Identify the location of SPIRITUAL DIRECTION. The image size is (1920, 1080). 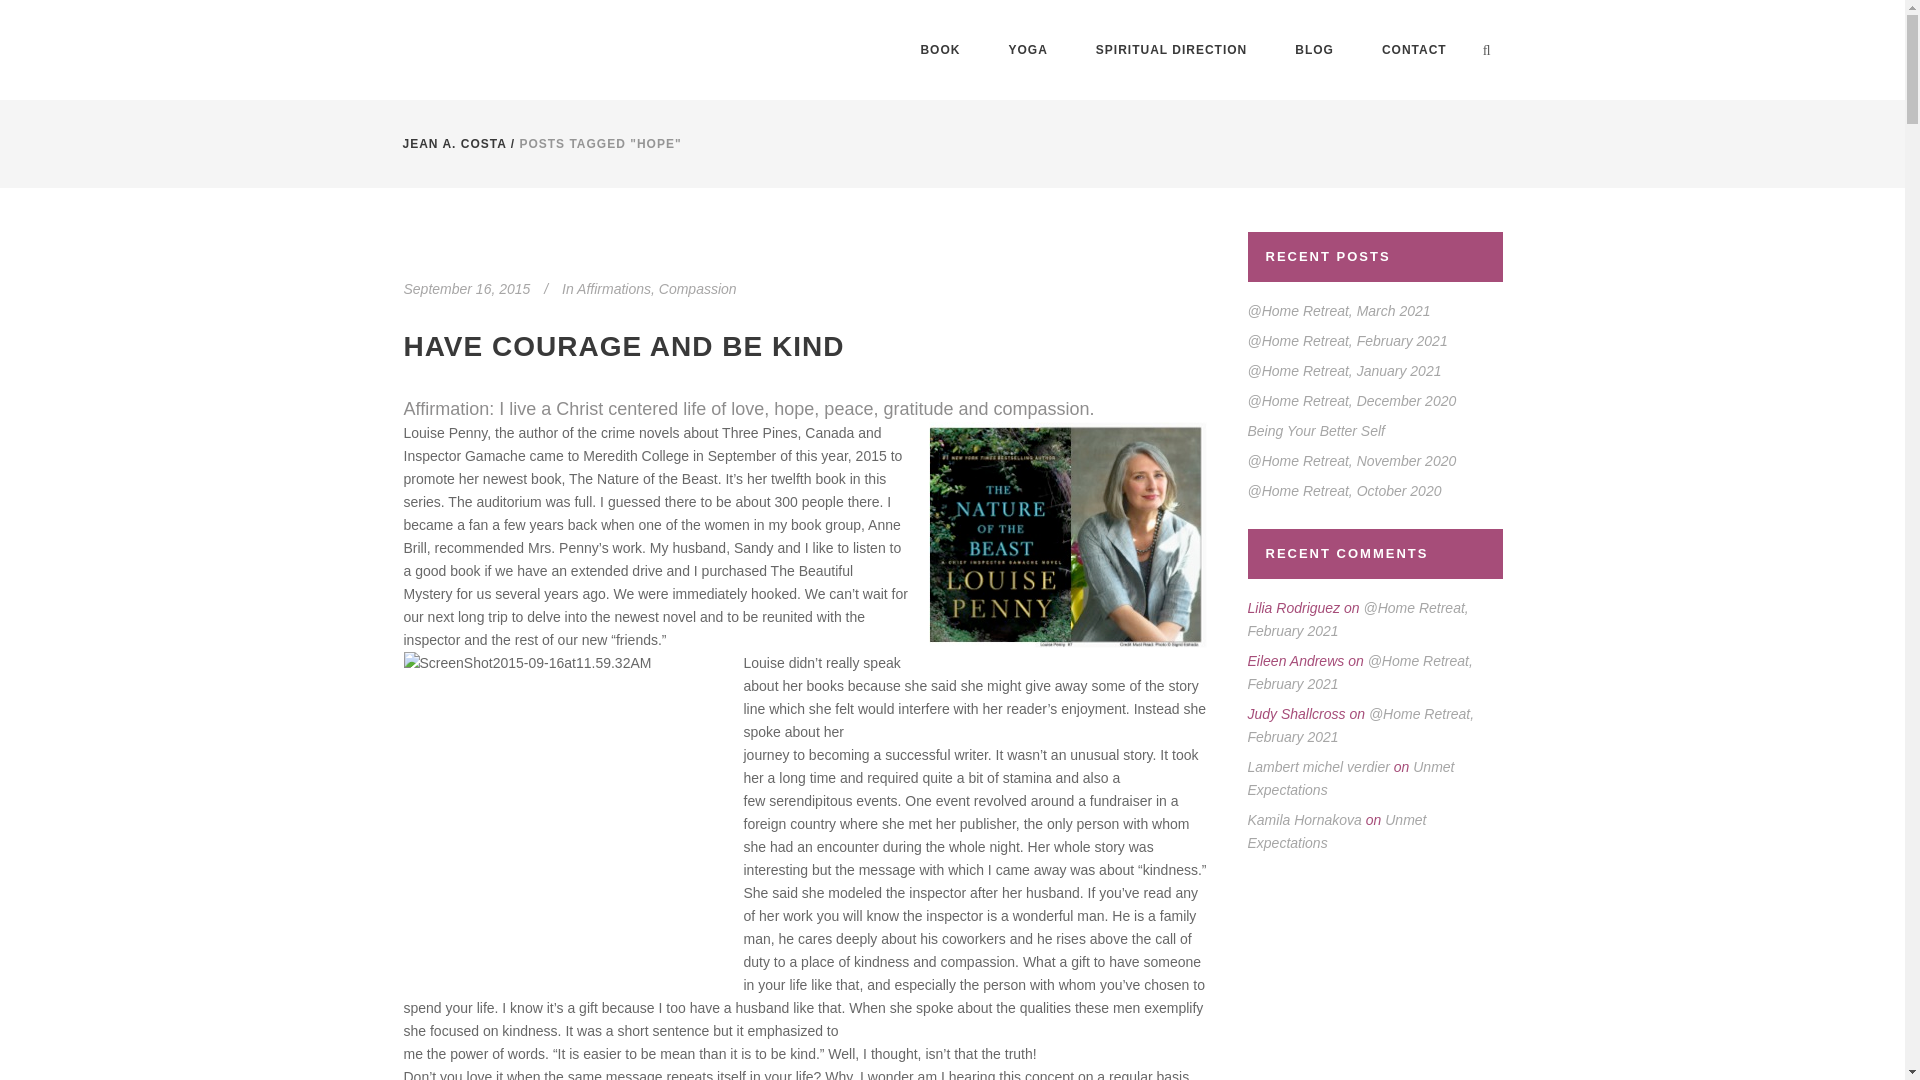
(1171, 50).